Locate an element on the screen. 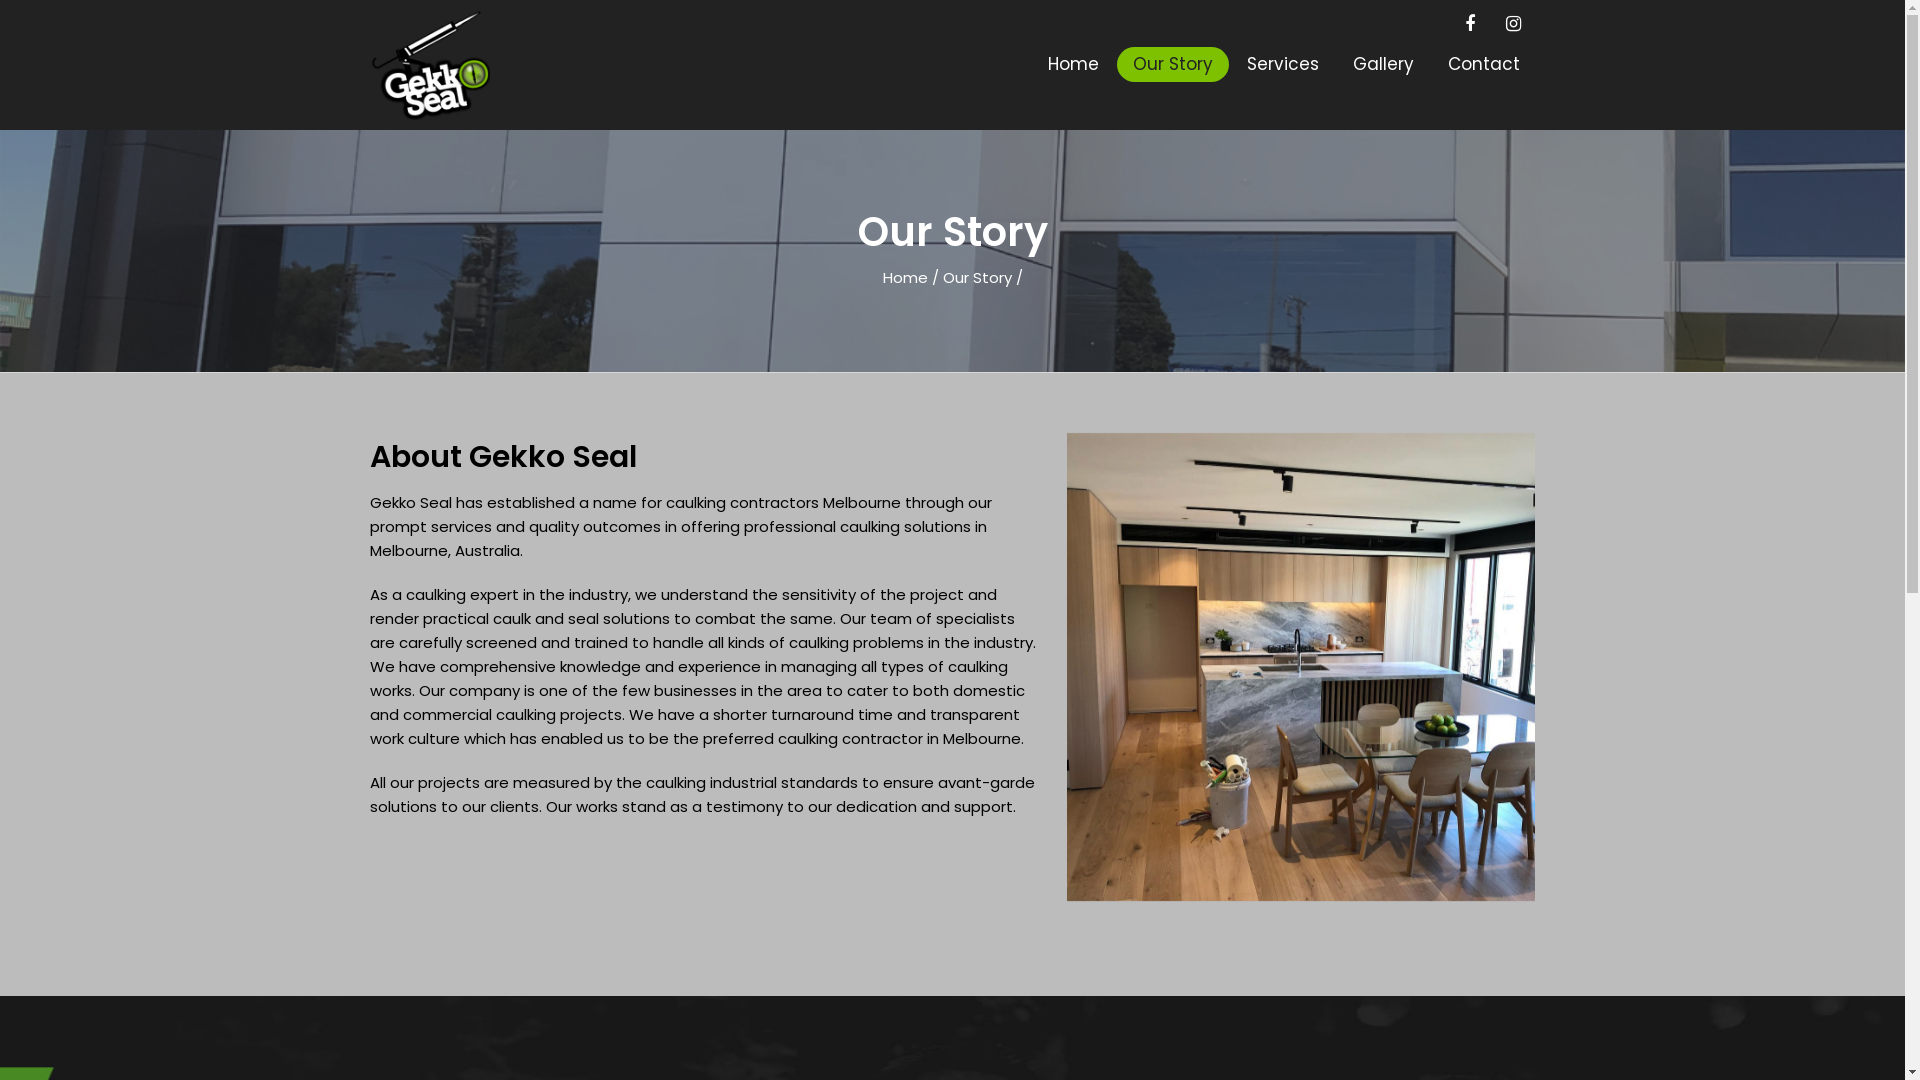  Gallery is located at coordinates (1382, 64).